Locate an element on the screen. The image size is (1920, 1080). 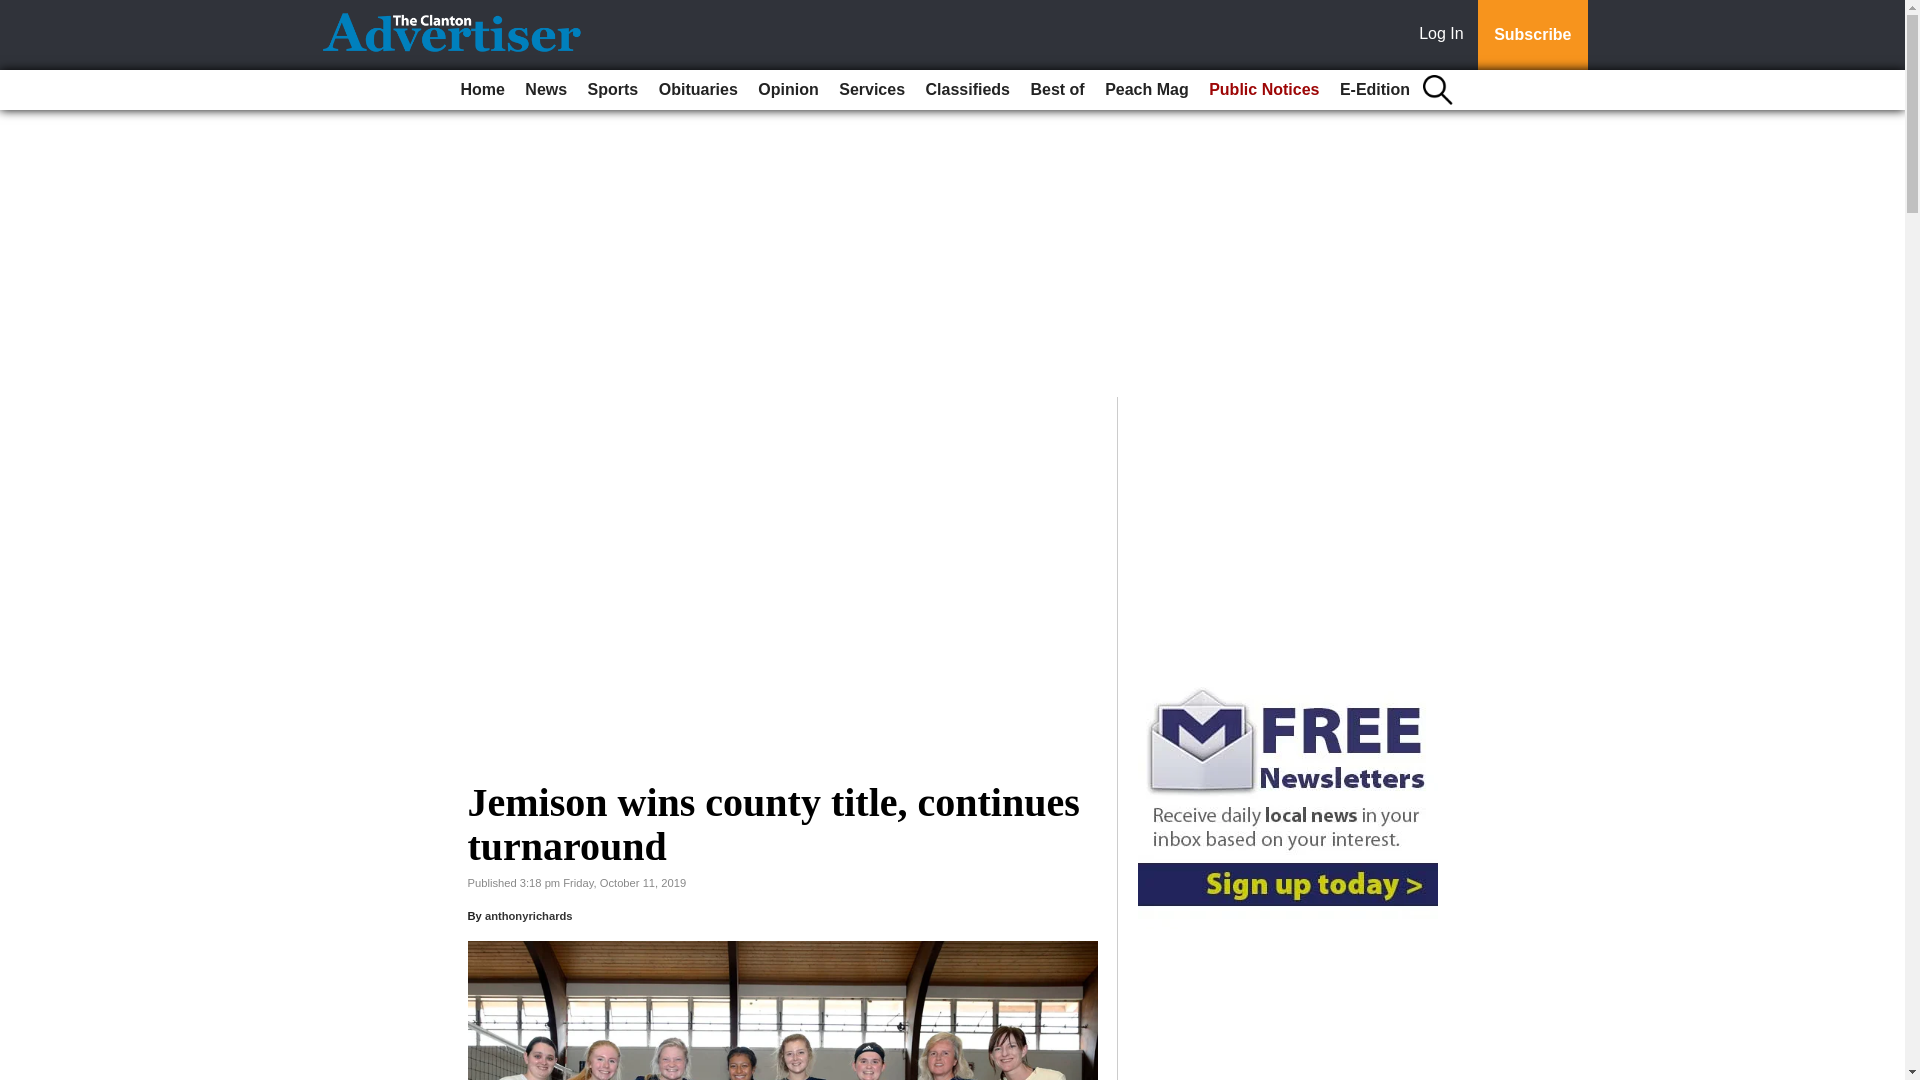
Obituaries is located at coordinates (698, 90).